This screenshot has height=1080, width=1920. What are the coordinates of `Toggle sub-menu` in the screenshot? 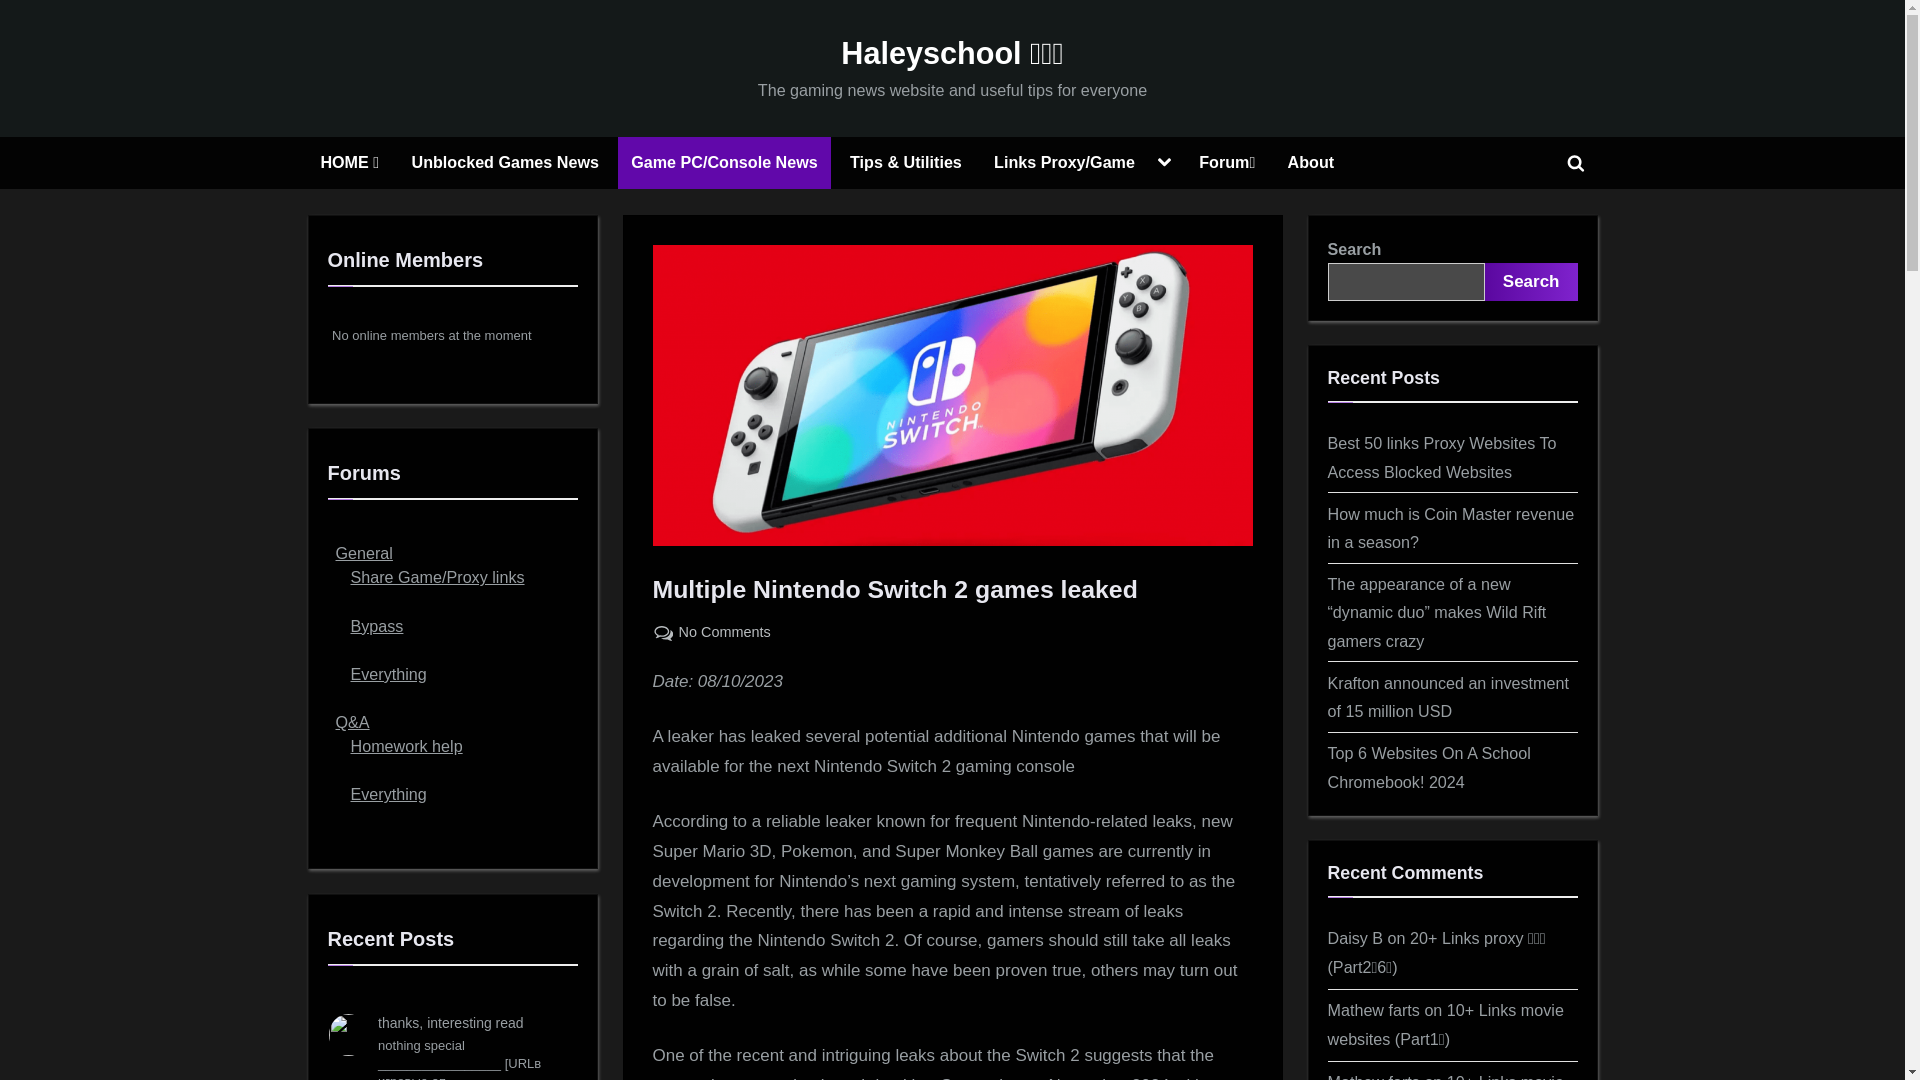 It's located at (1165, 162).